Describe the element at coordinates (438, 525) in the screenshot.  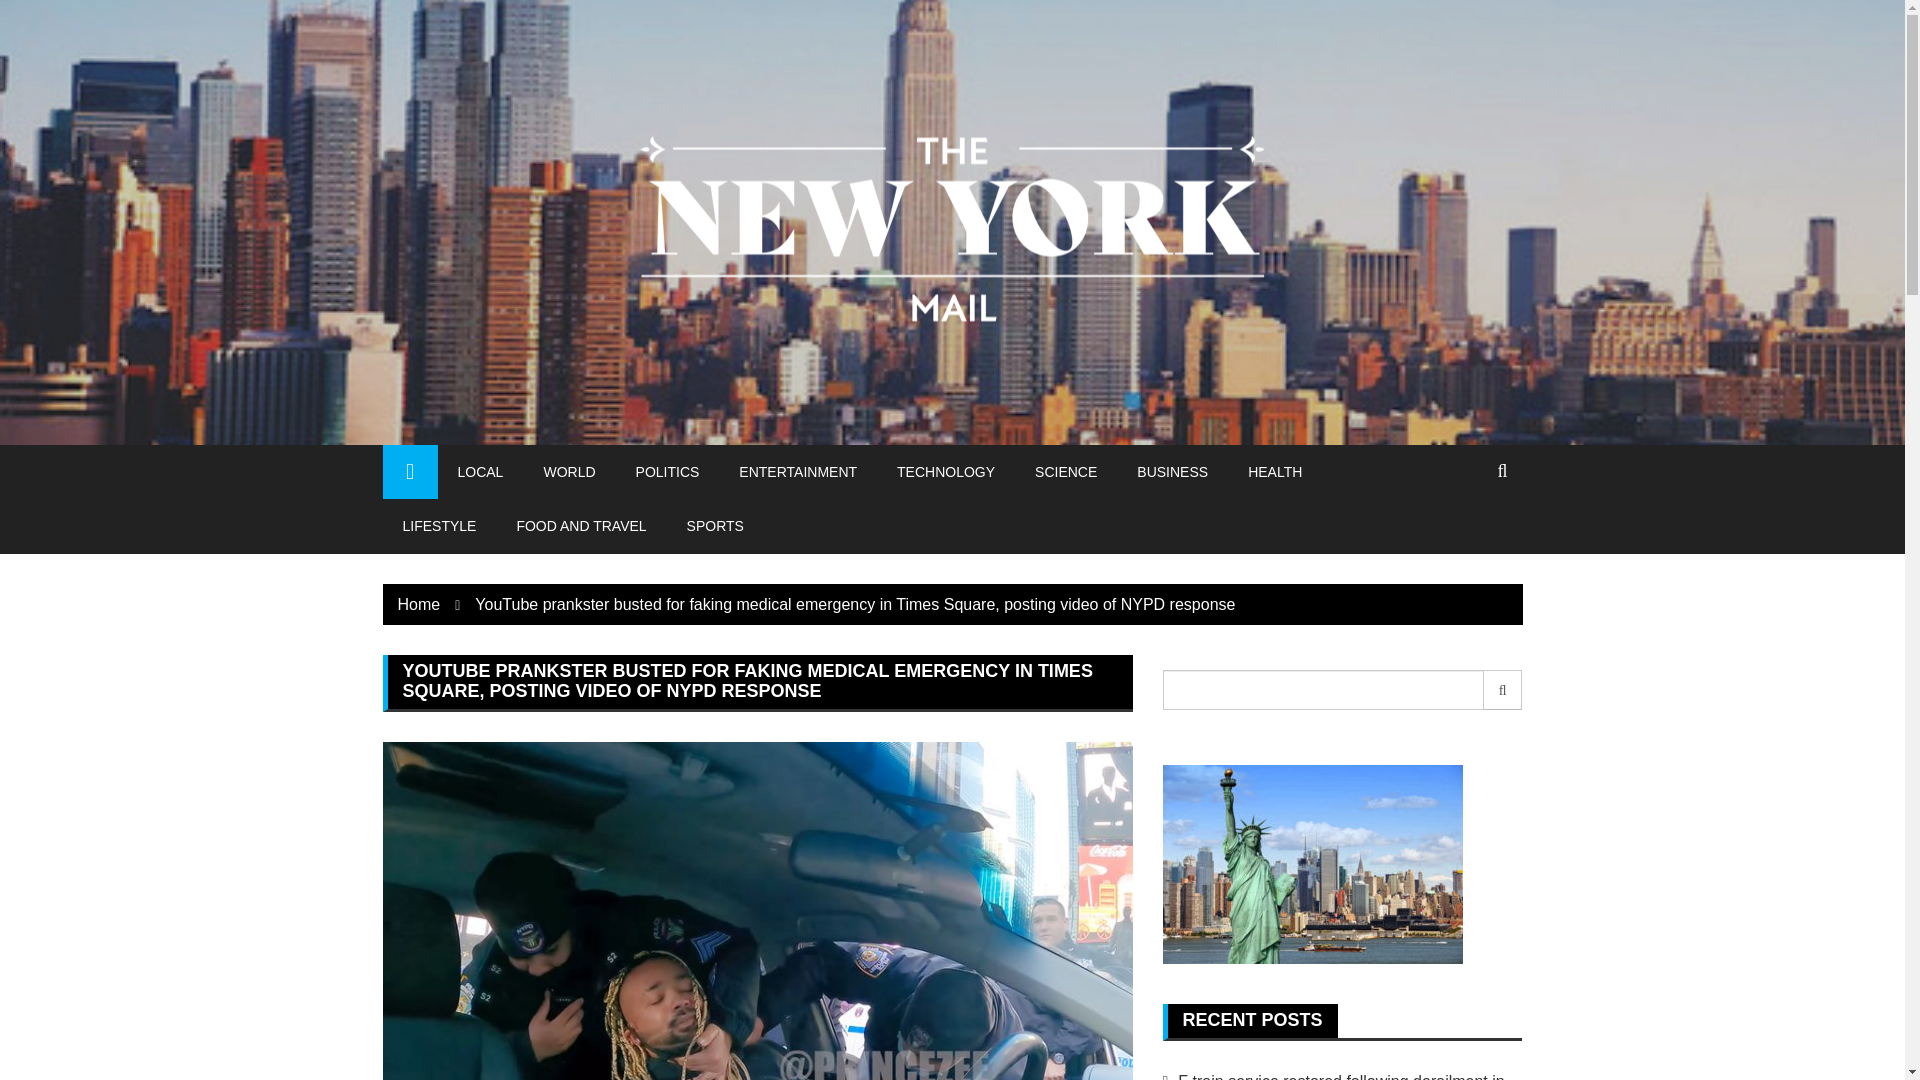
I see `LIFESTYLE` at that location.